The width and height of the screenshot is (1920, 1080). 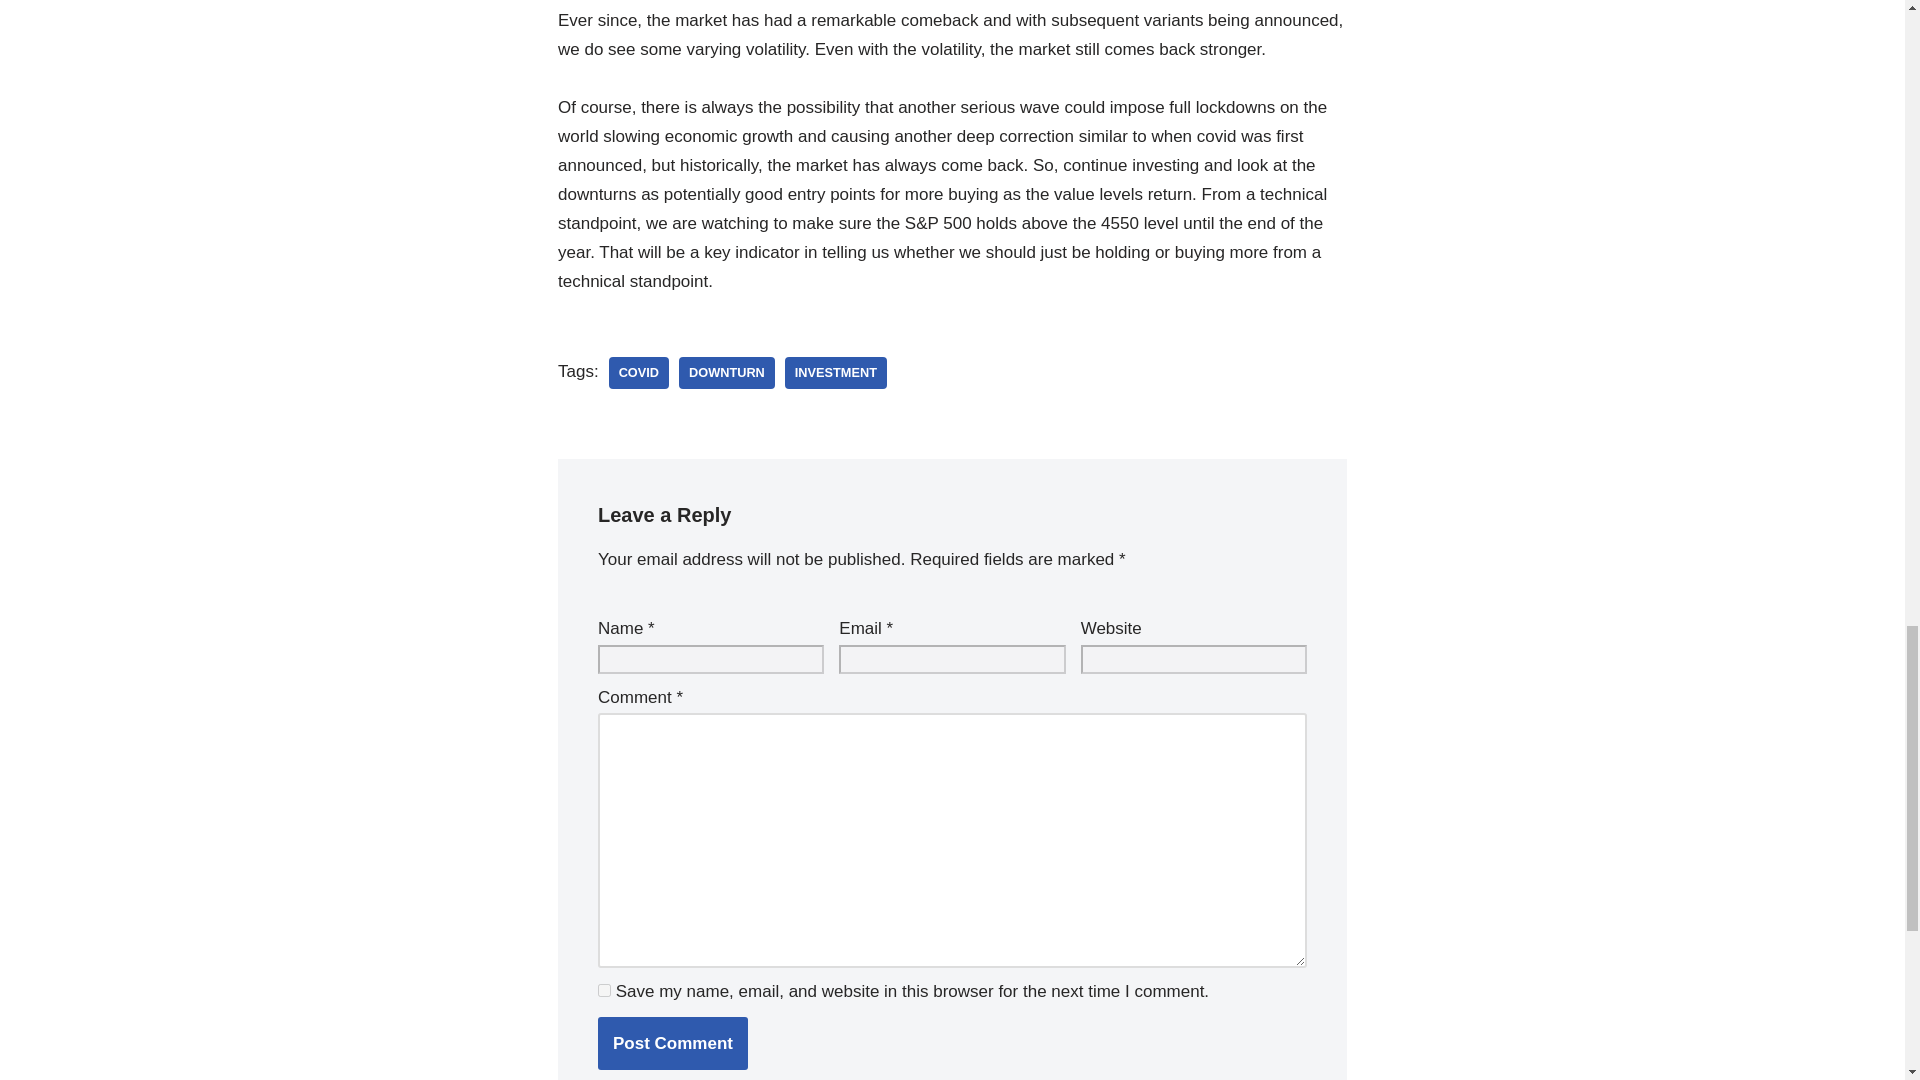 What do you see at coordinates (836, 373) in the screenshot?
I see `INVESTMENT` at bounding box center [836, 373].